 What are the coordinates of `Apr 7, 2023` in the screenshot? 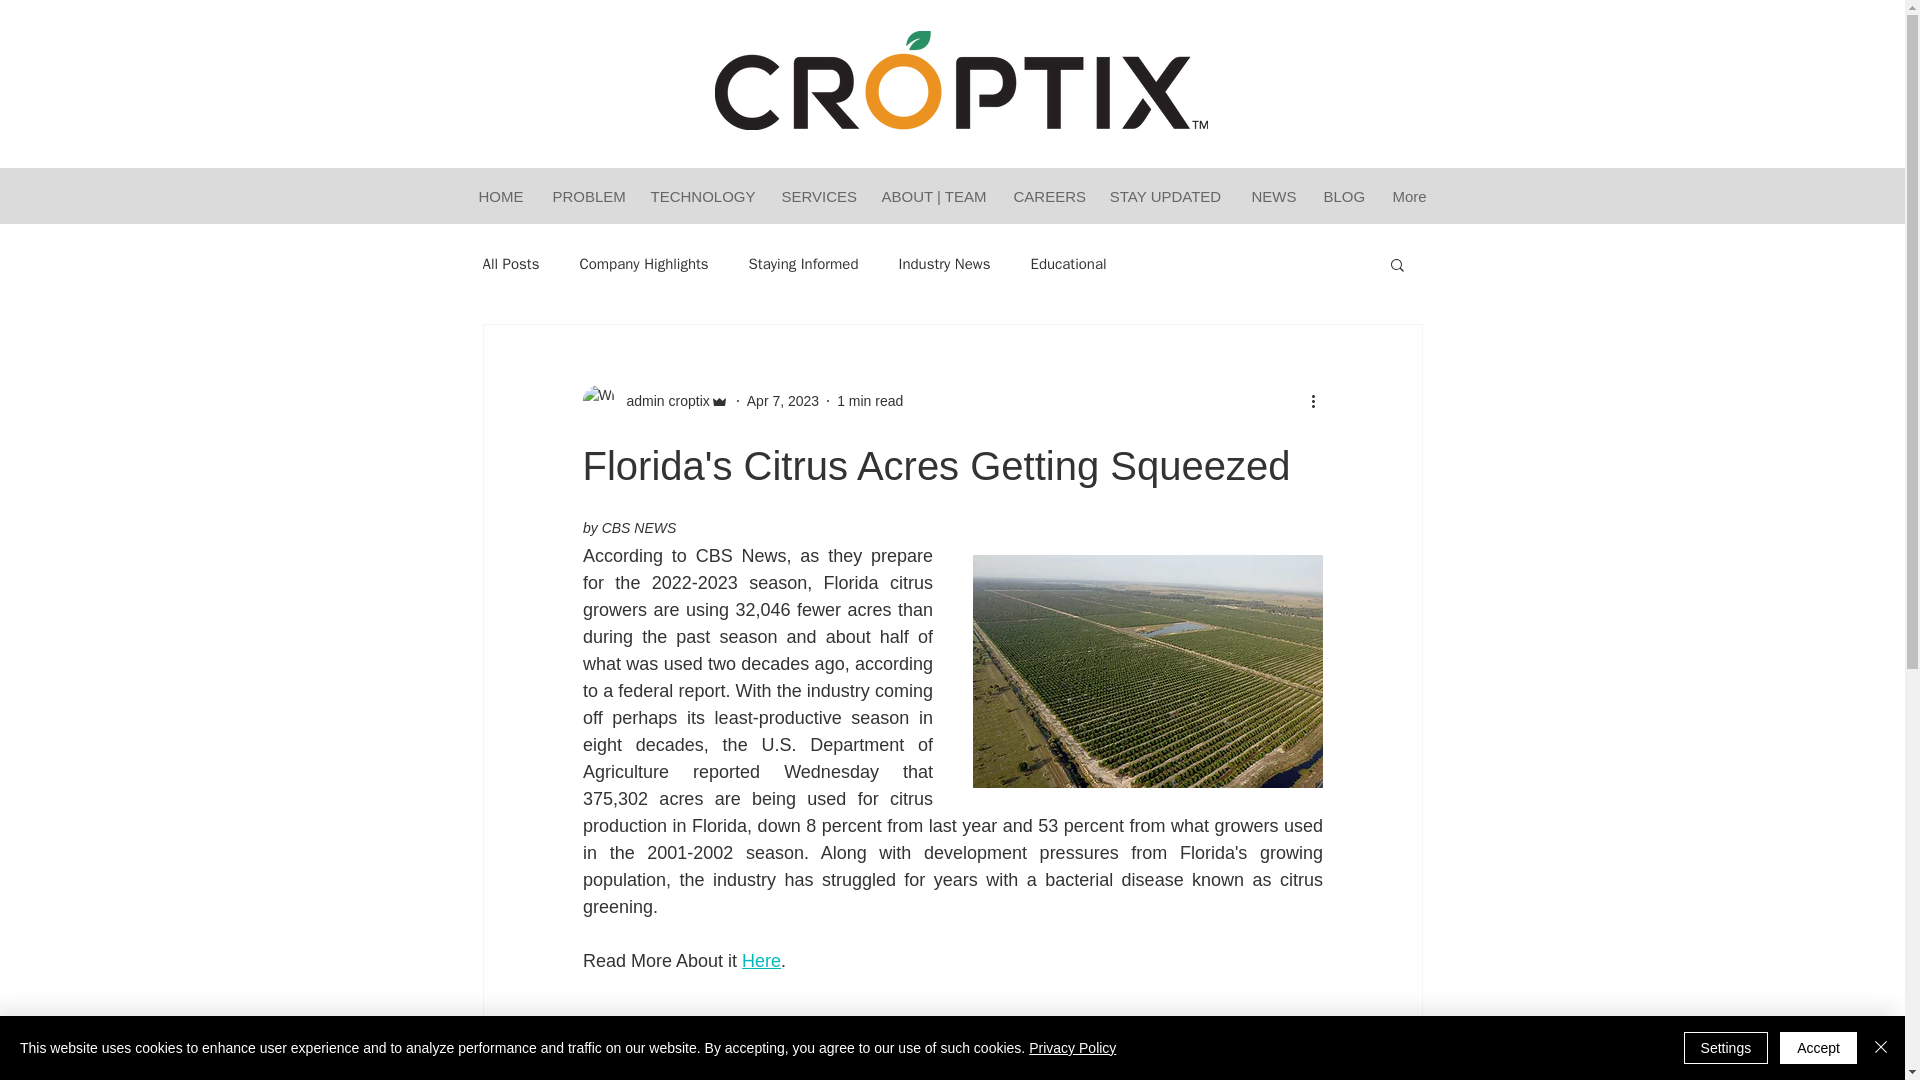 It's located at (782, 400).